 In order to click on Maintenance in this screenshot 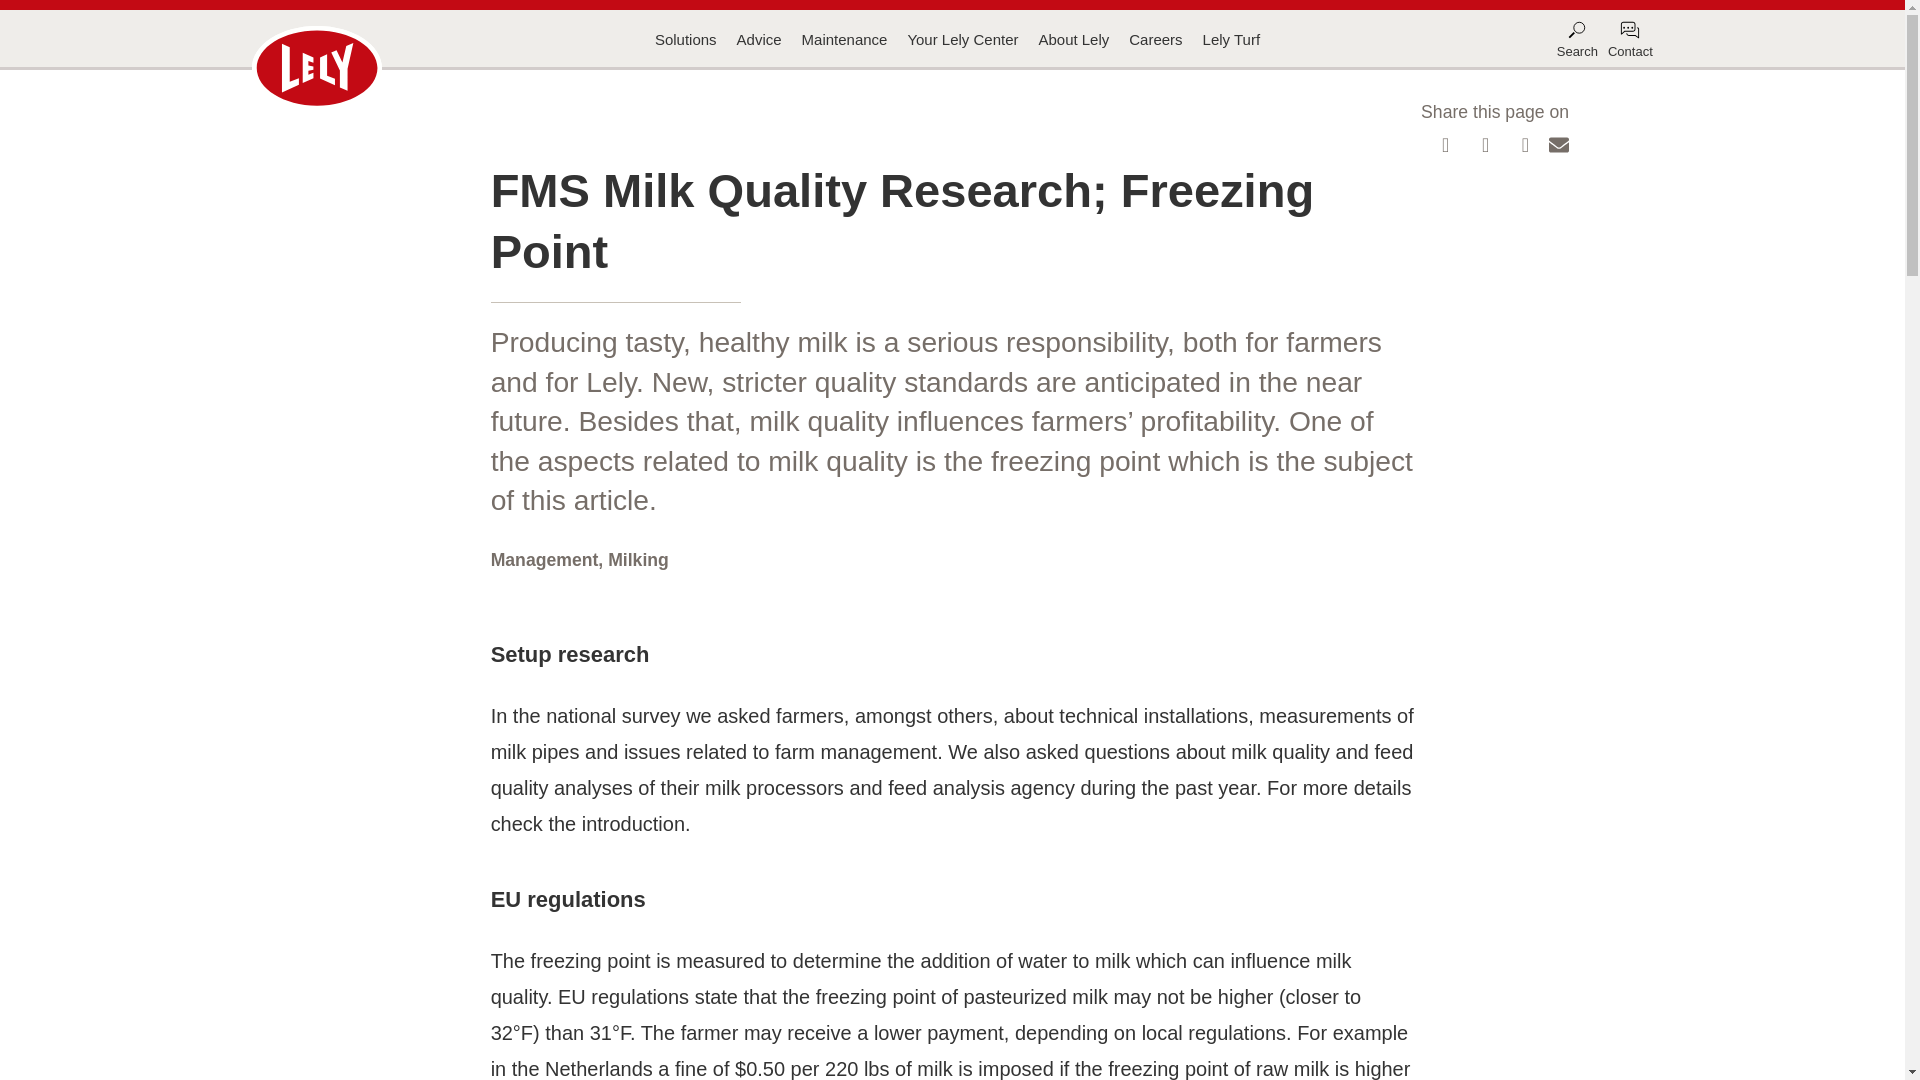, I will do `click(844, 39)`.